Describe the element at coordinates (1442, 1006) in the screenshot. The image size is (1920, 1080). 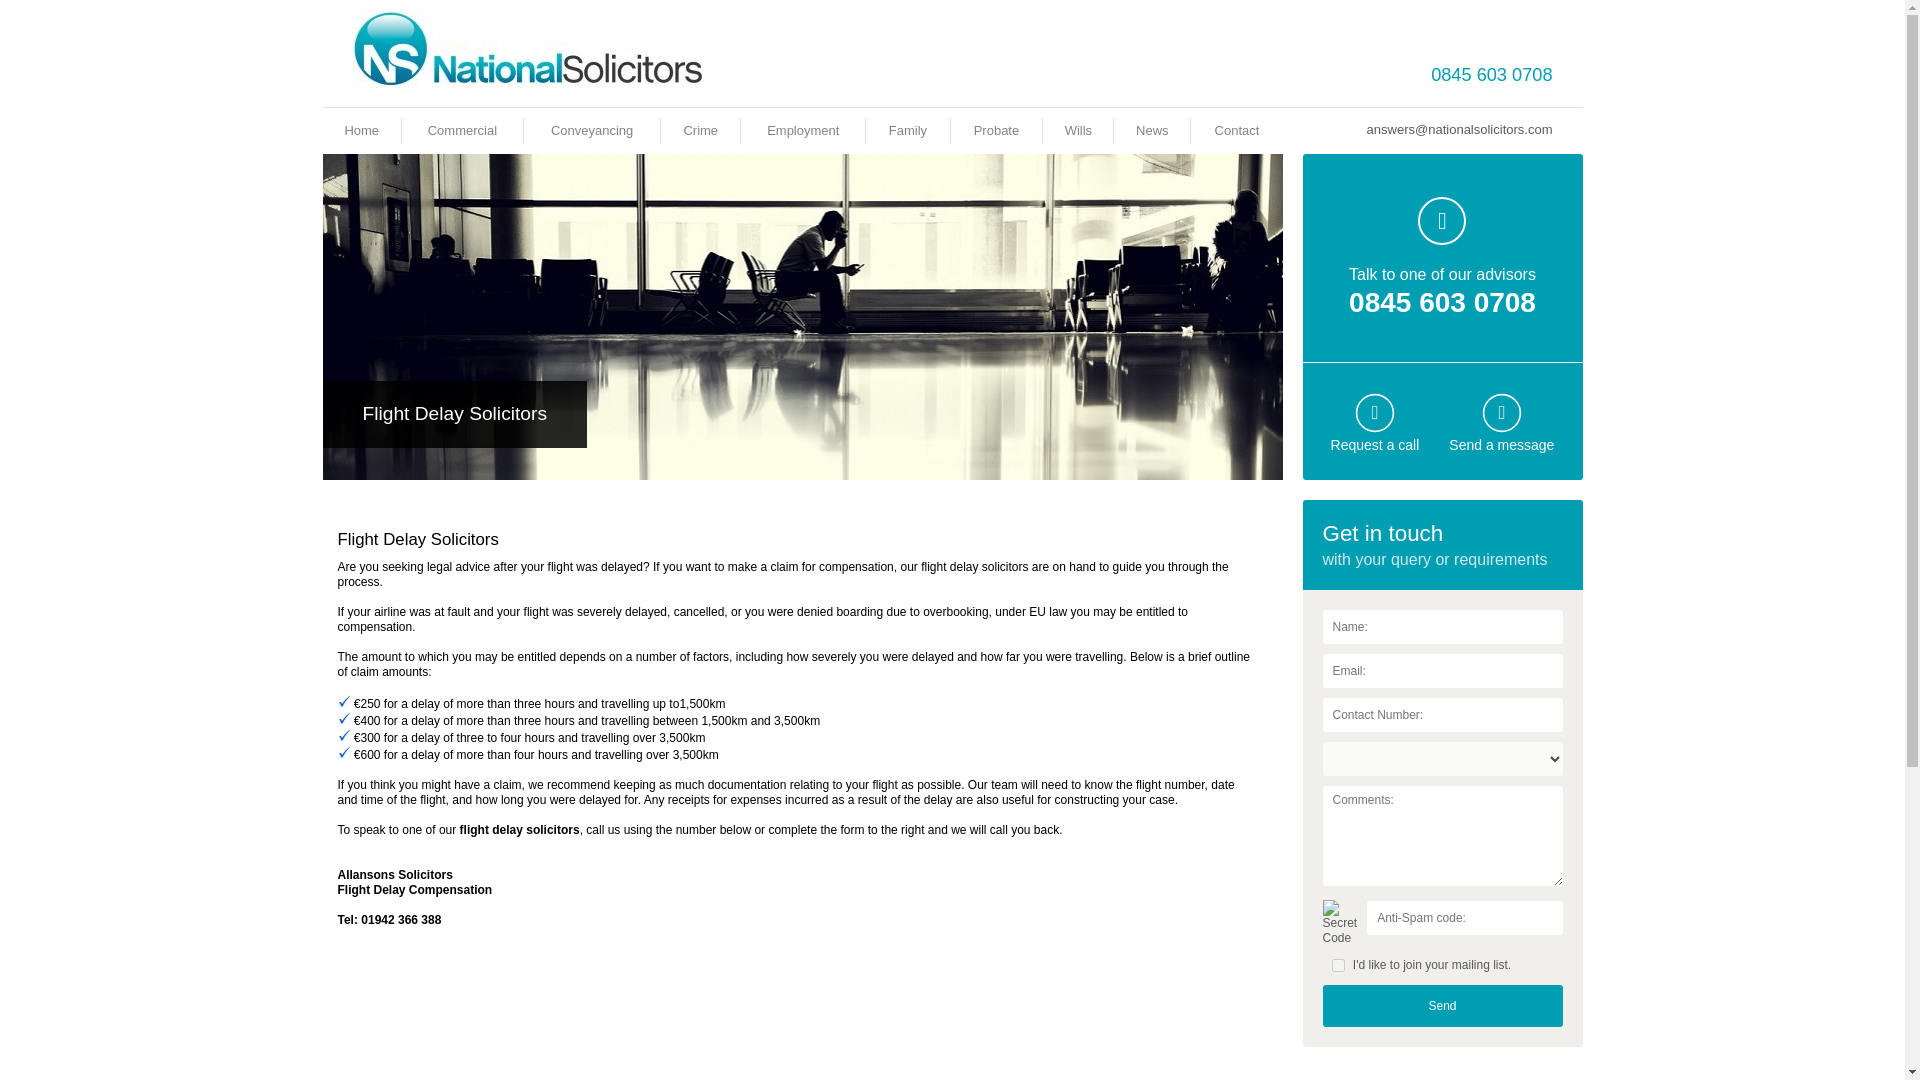
I see `Send` at that location.